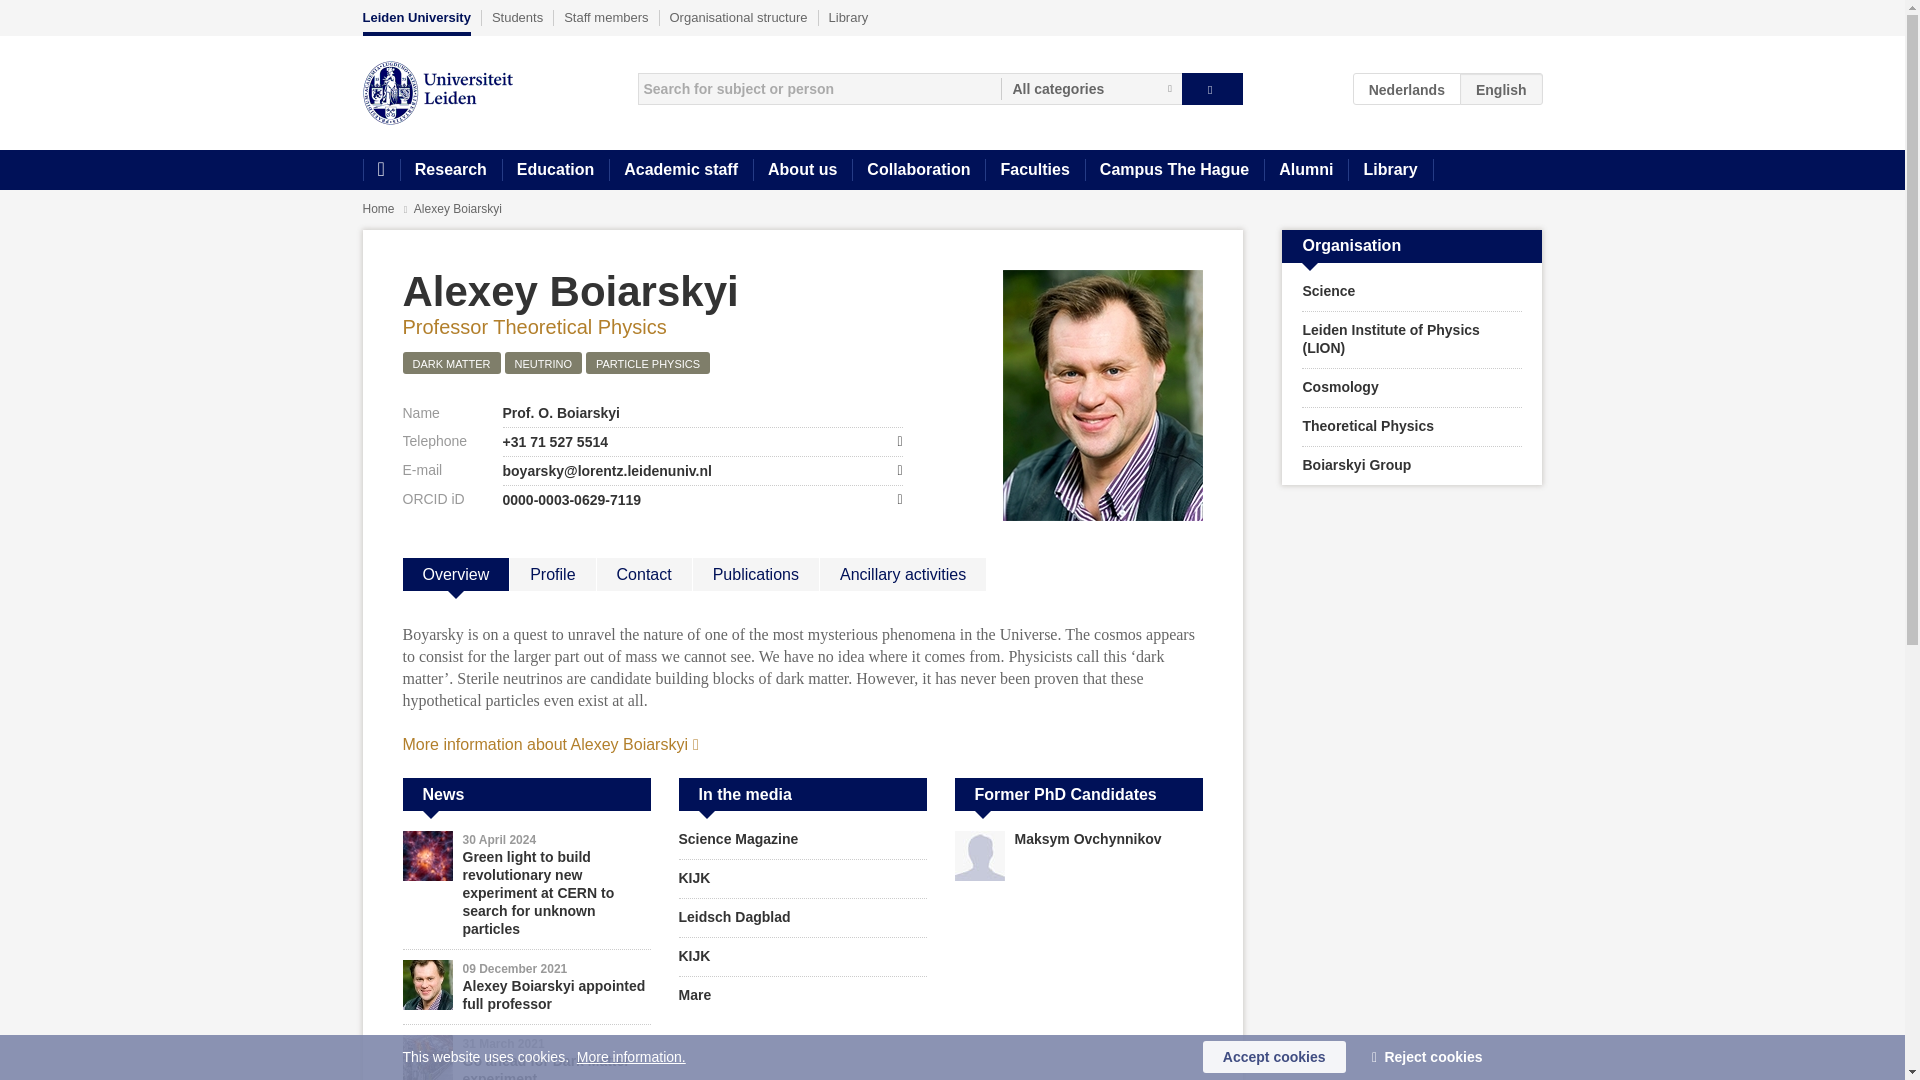  Describe the element at coordinates (1212, 88) in the screenshot. I see `Search` at that location.